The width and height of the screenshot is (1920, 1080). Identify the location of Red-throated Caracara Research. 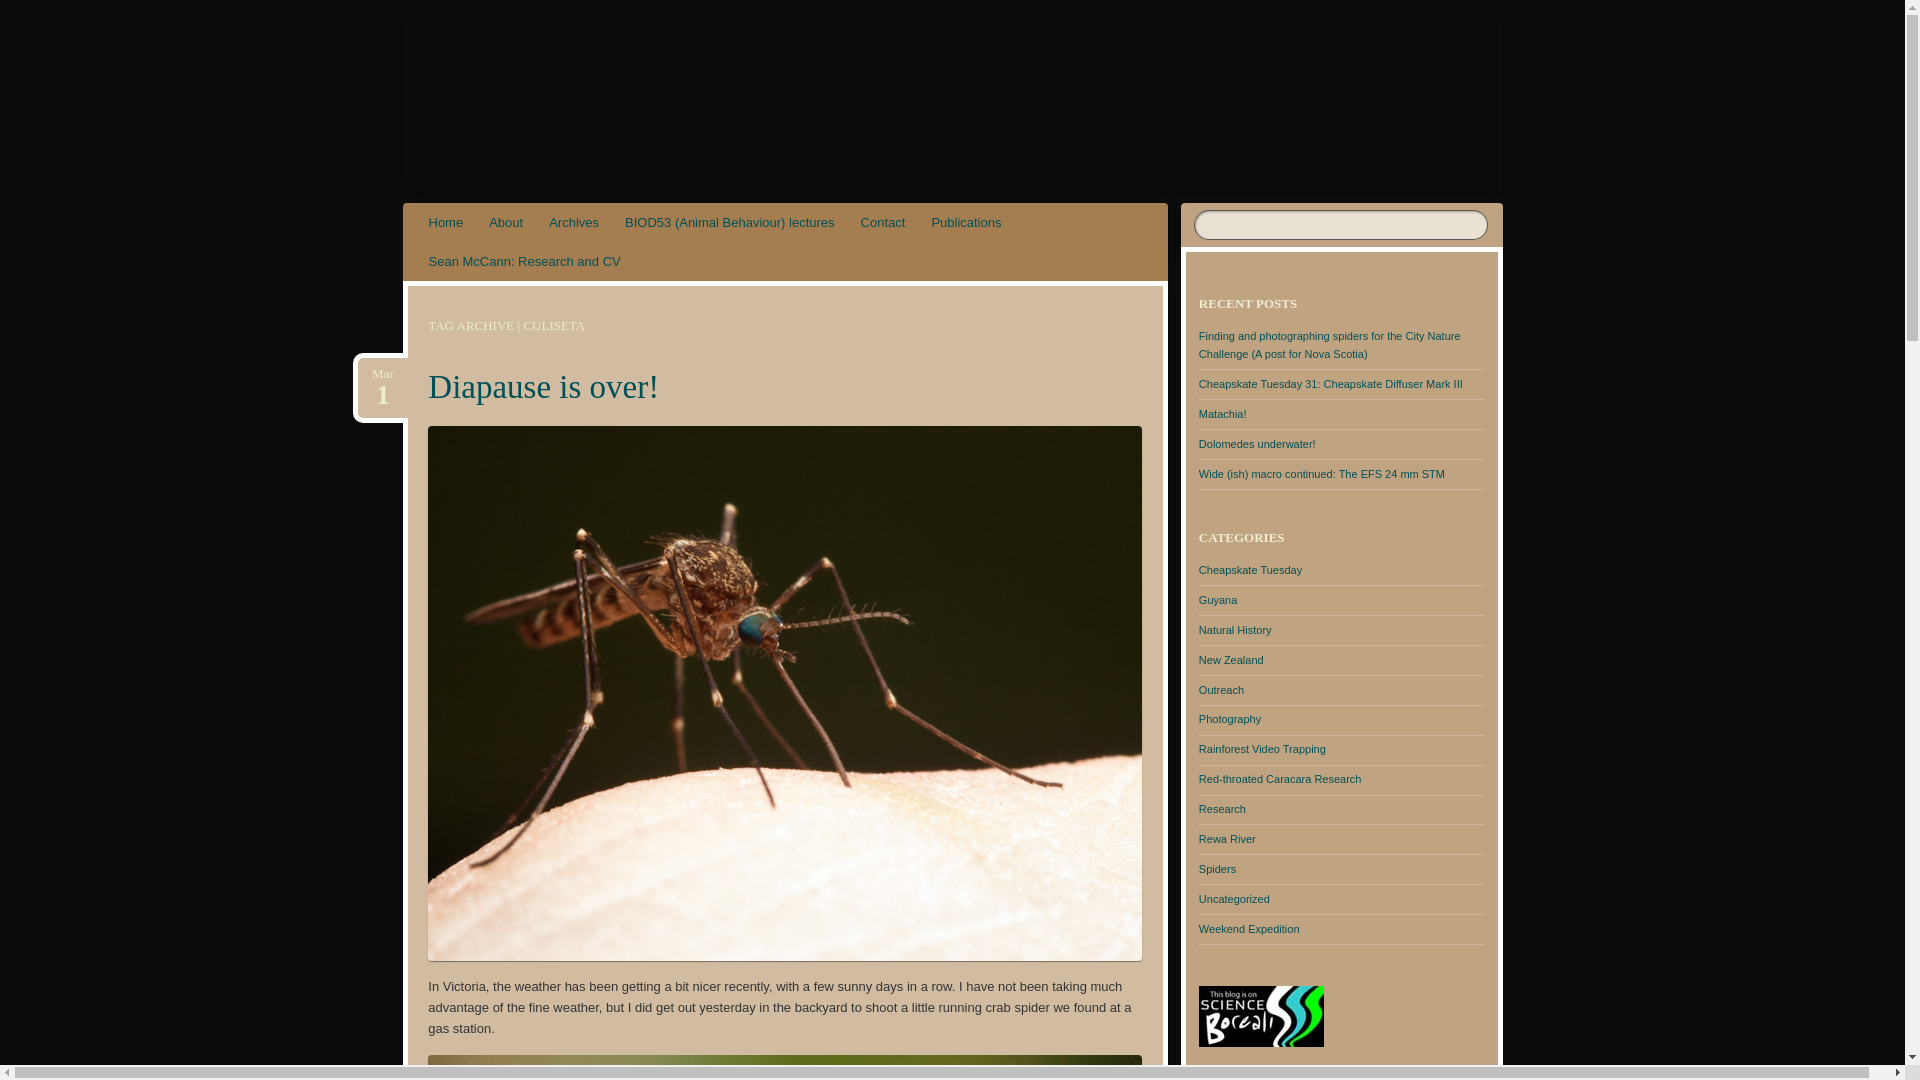
(1280, 779).